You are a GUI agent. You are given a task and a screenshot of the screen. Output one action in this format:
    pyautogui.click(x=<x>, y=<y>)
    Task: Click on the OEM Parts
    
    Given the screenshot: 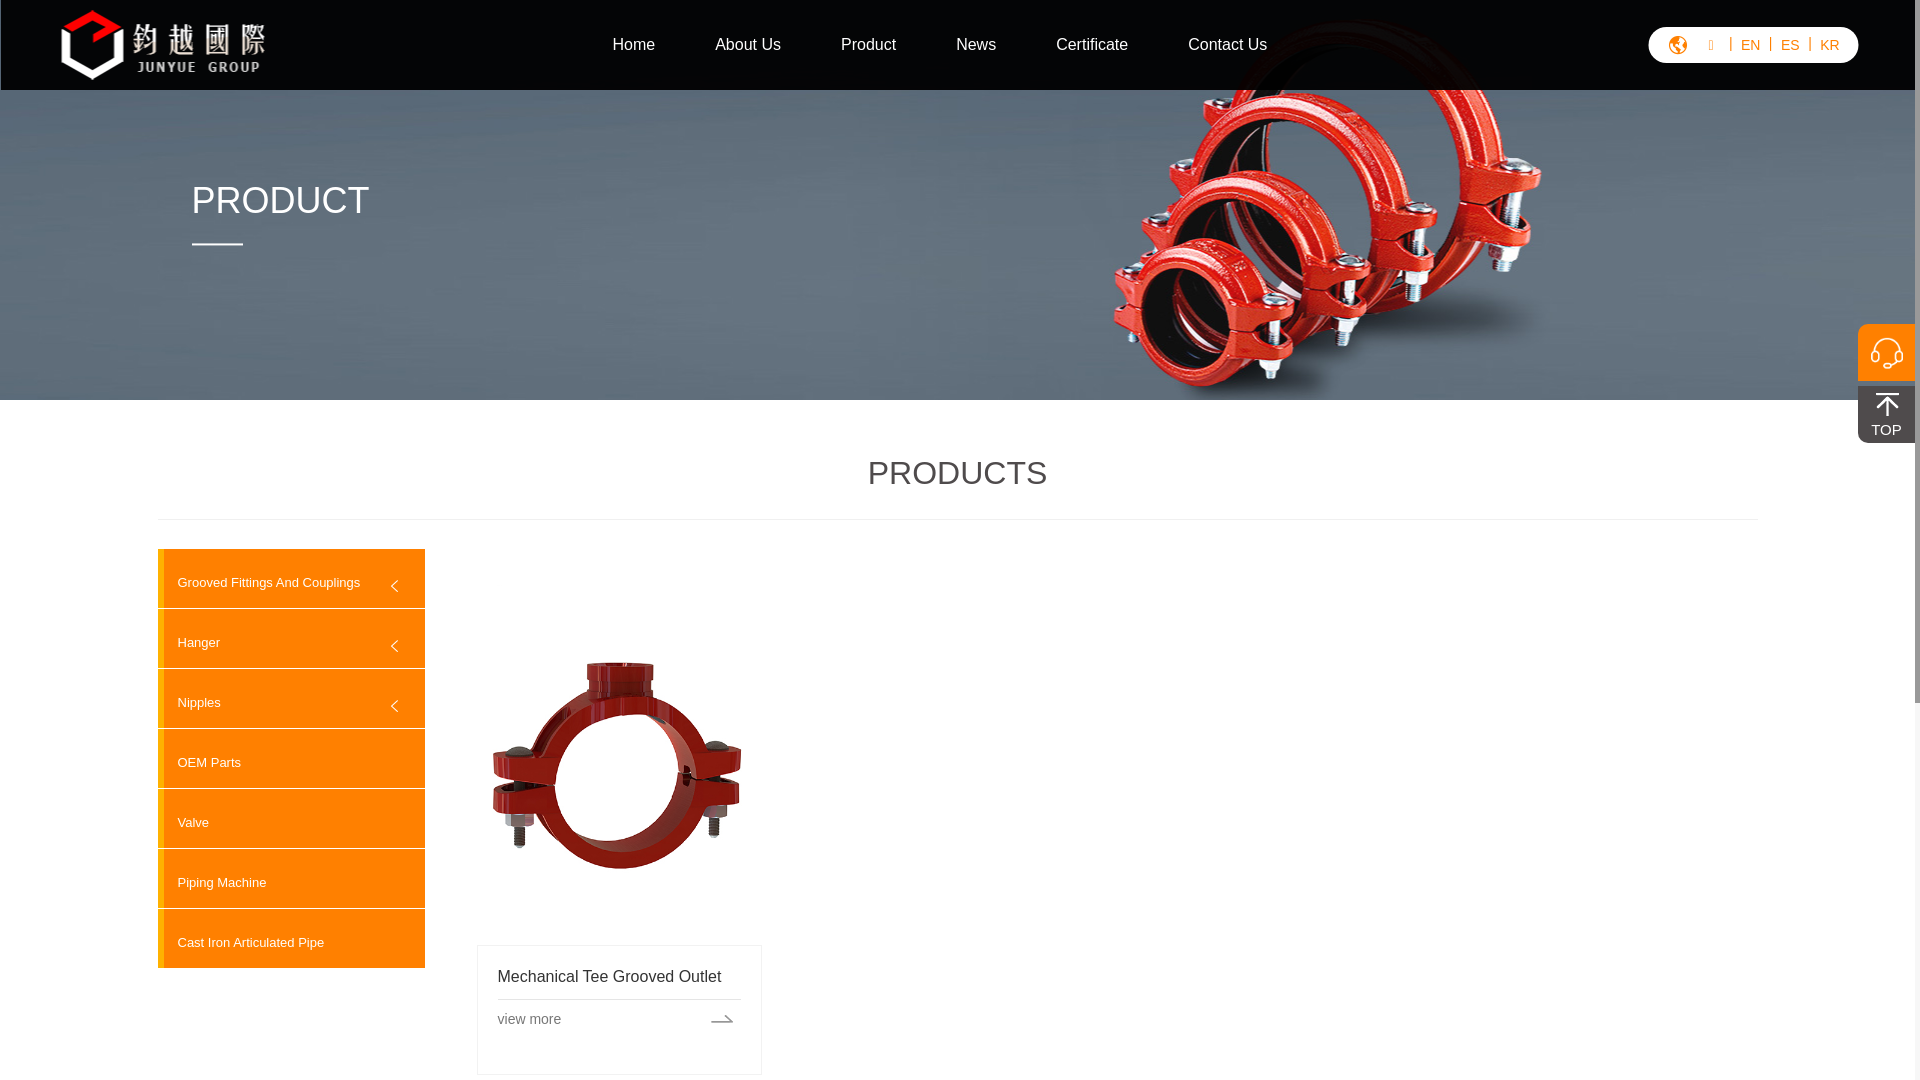 What is the action you would take?
    pyautogui.click(x=200, y=762)
    